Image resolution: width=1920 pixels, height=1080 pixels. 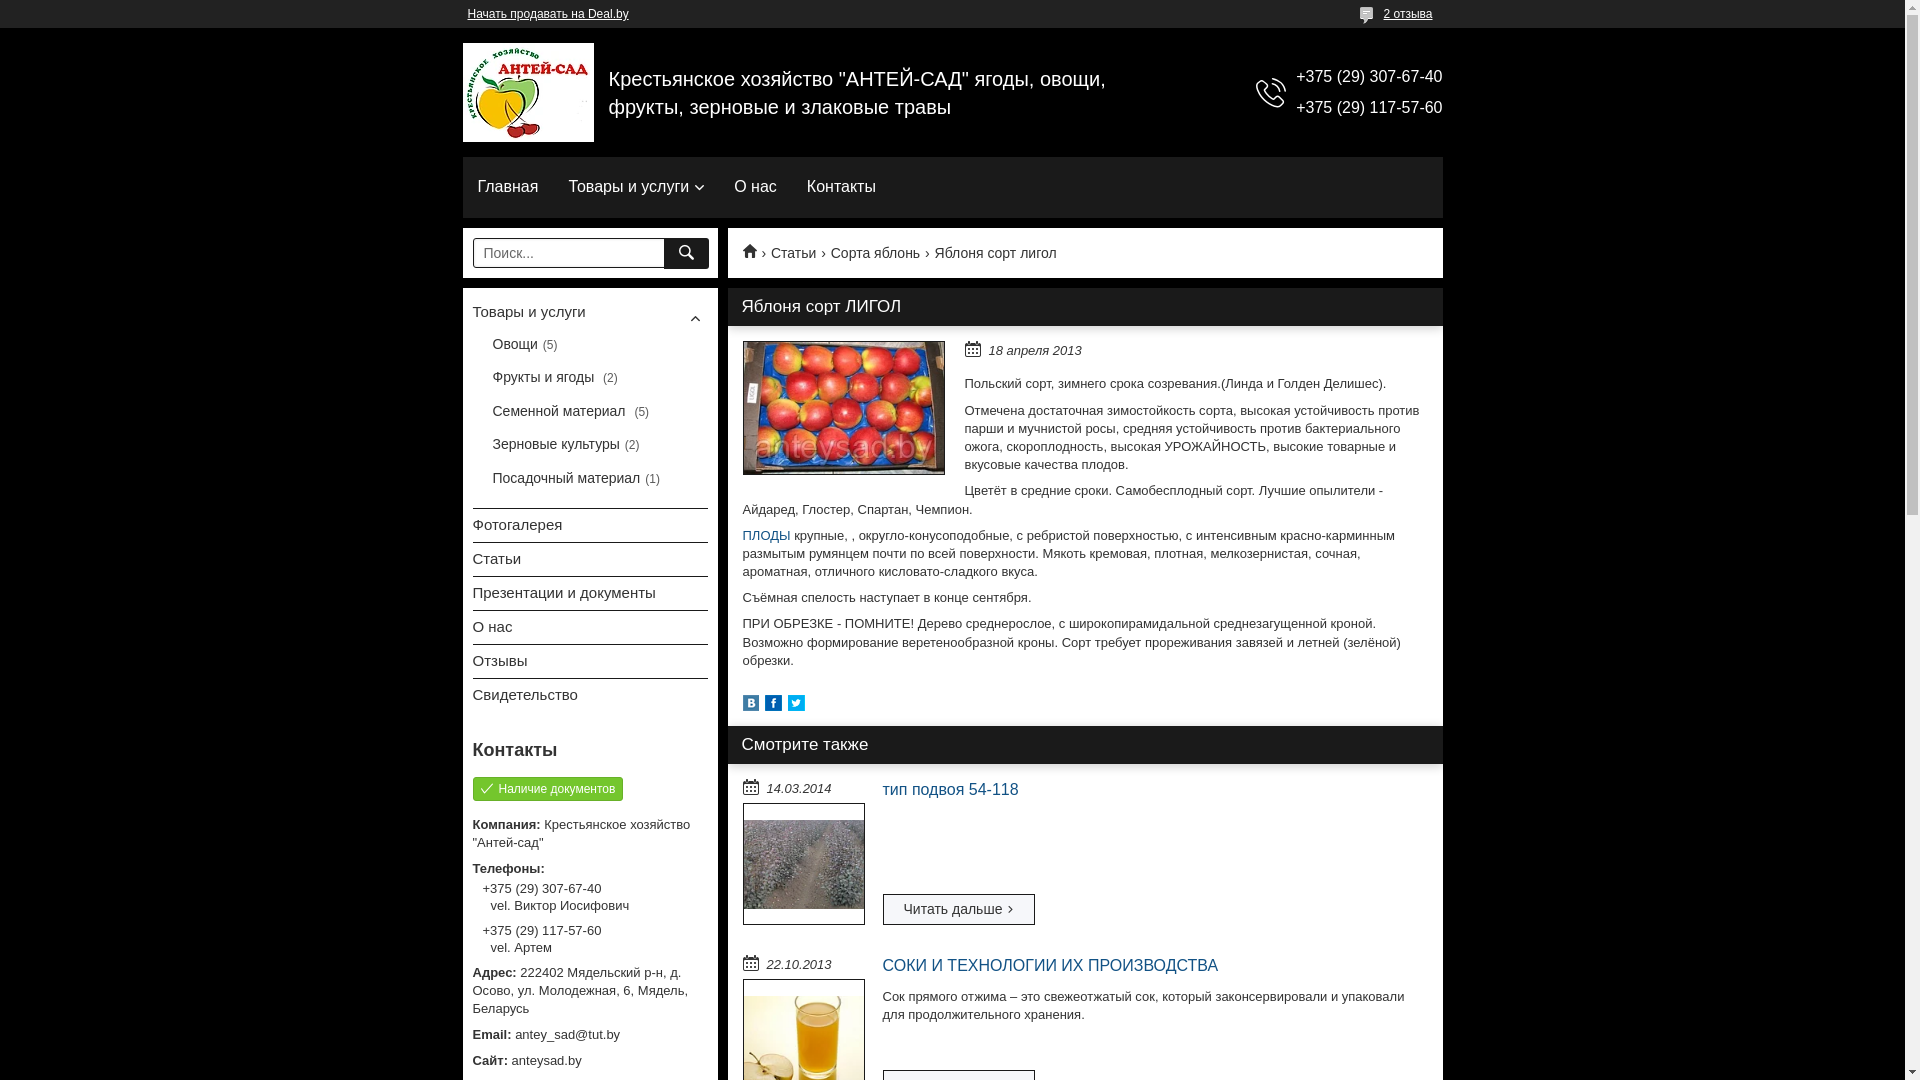 I want to click on antey_sad@tut.by, so click(x=590, y=1035).